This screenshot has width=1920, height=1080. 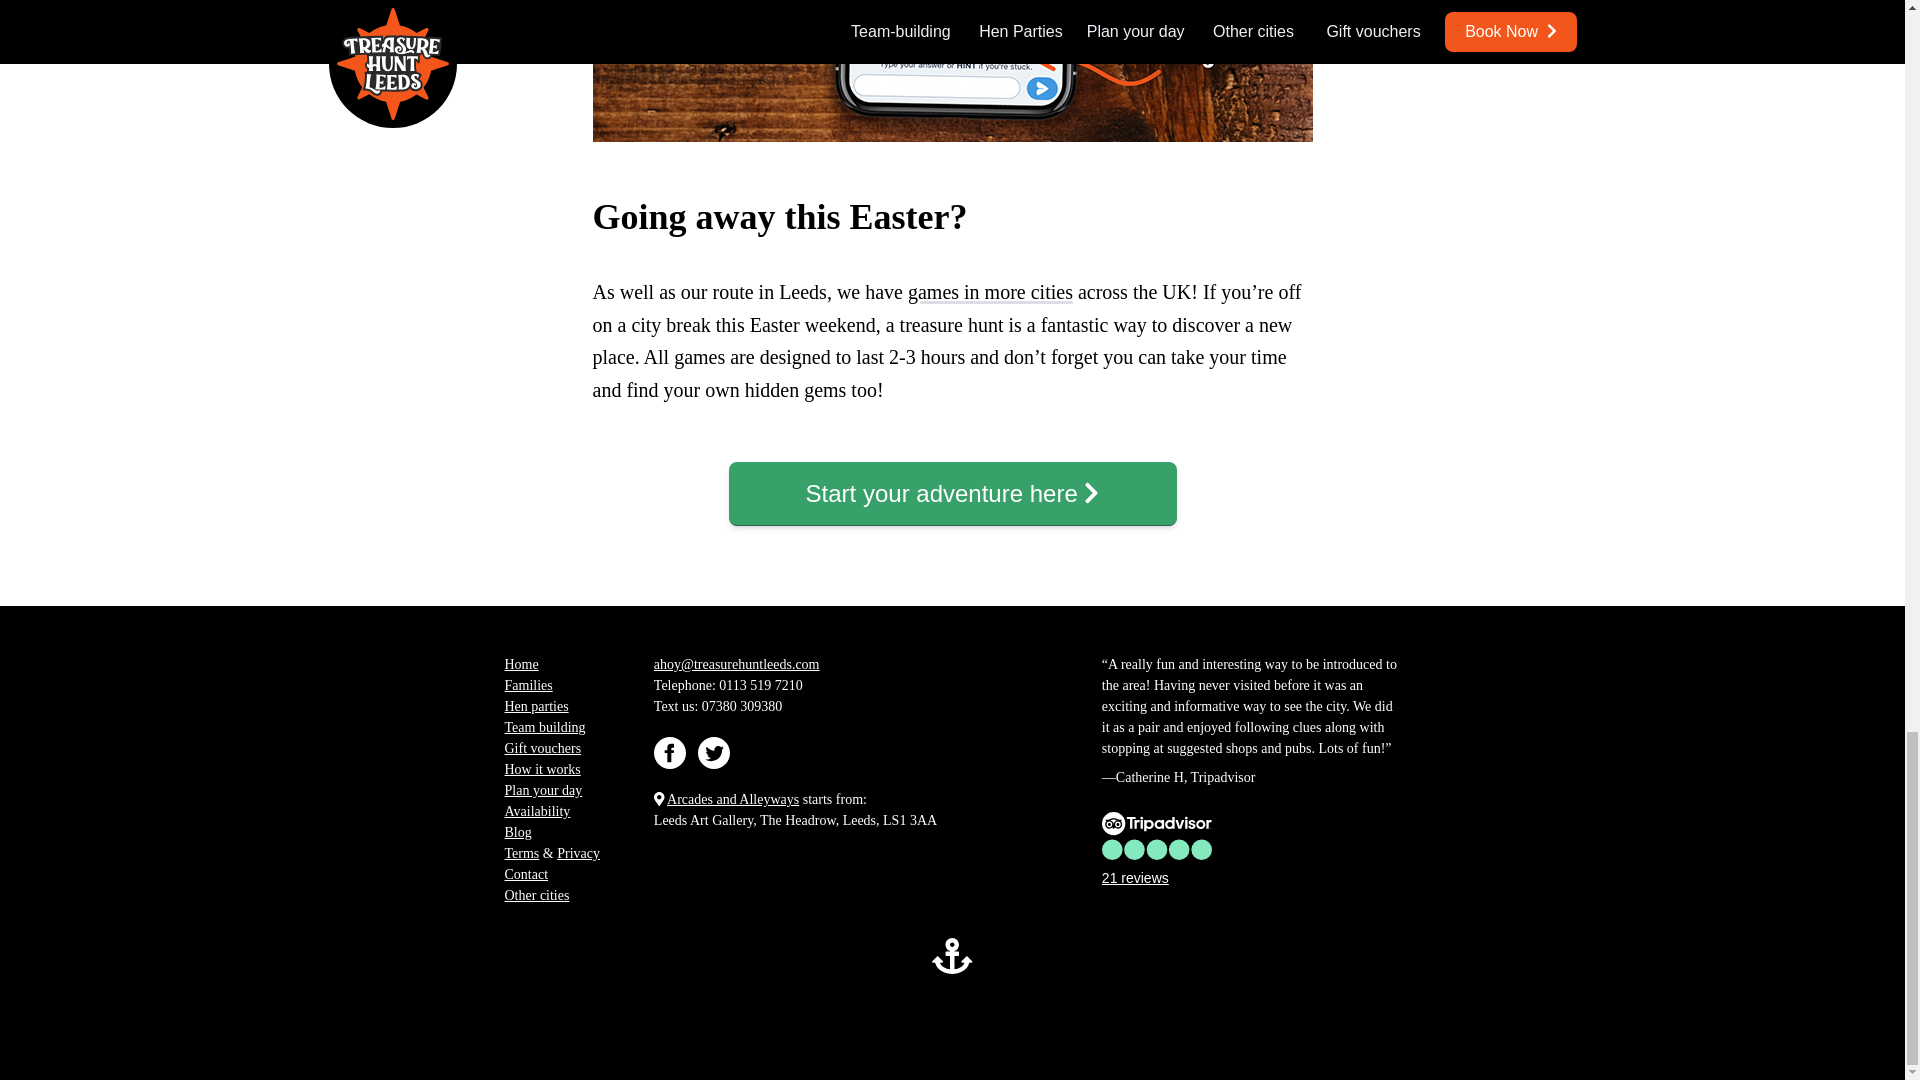 What do you see at coordinates (536, 894) in the screenshot?
I see `Other cities` at bounding box center [536, 894].